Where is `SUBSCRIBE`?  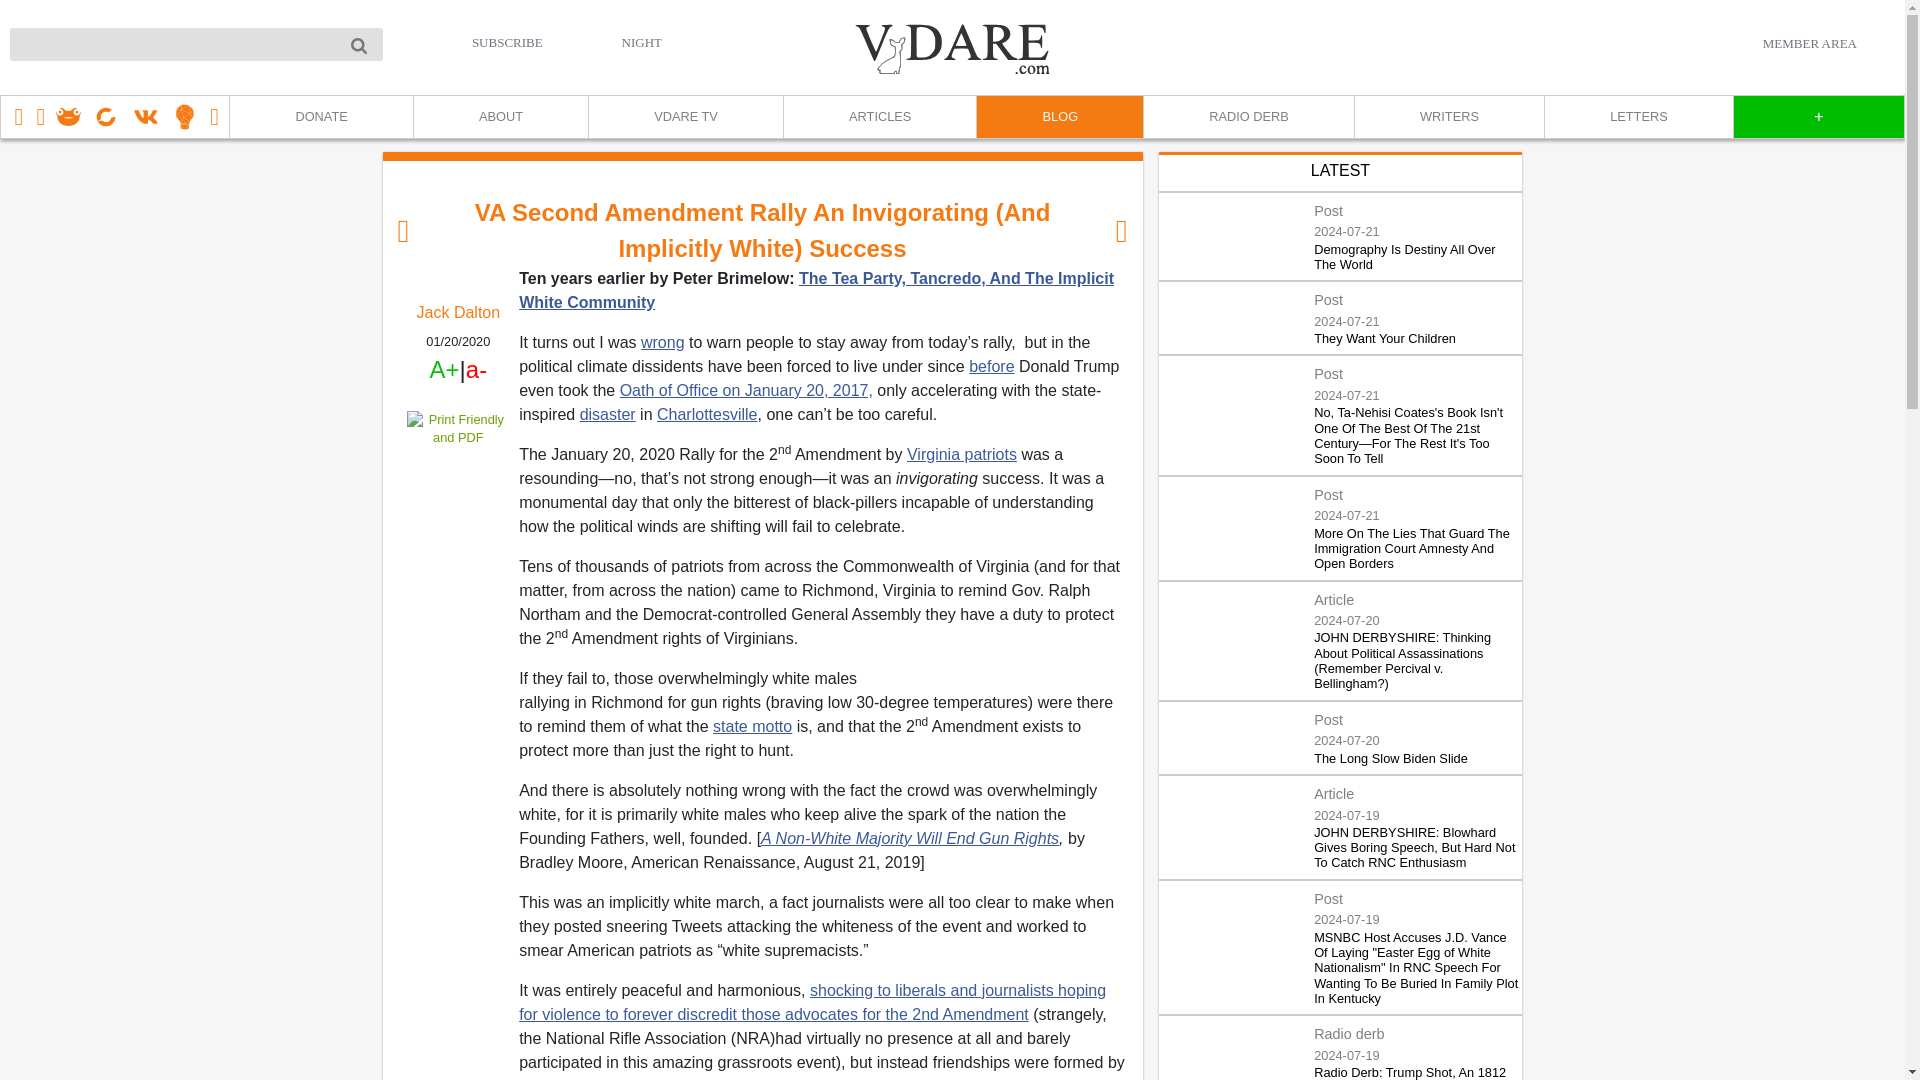
SUBSCRIBE is located at coordinates (508, 42).